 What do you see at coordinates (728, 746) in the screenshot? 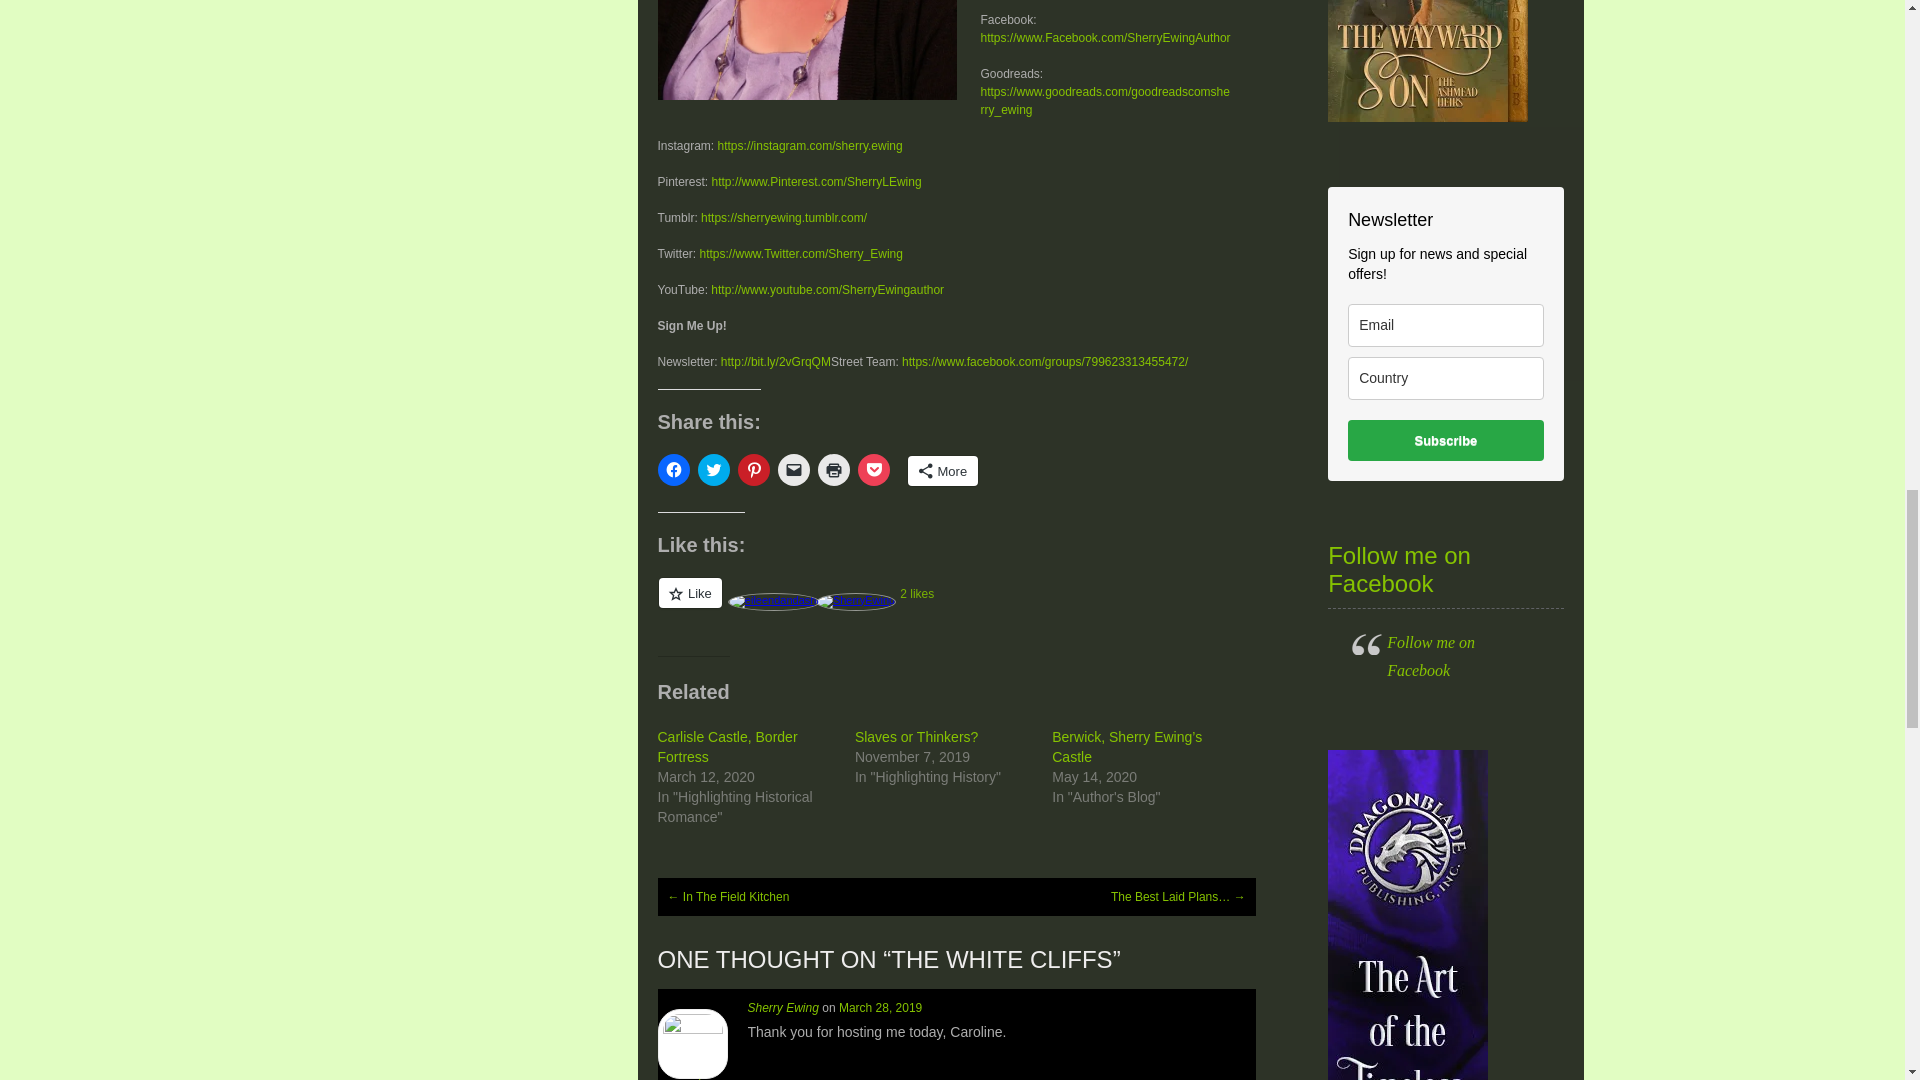
I see `Carlisle Castle, Border Fortress` at bounding box center [728, 746].